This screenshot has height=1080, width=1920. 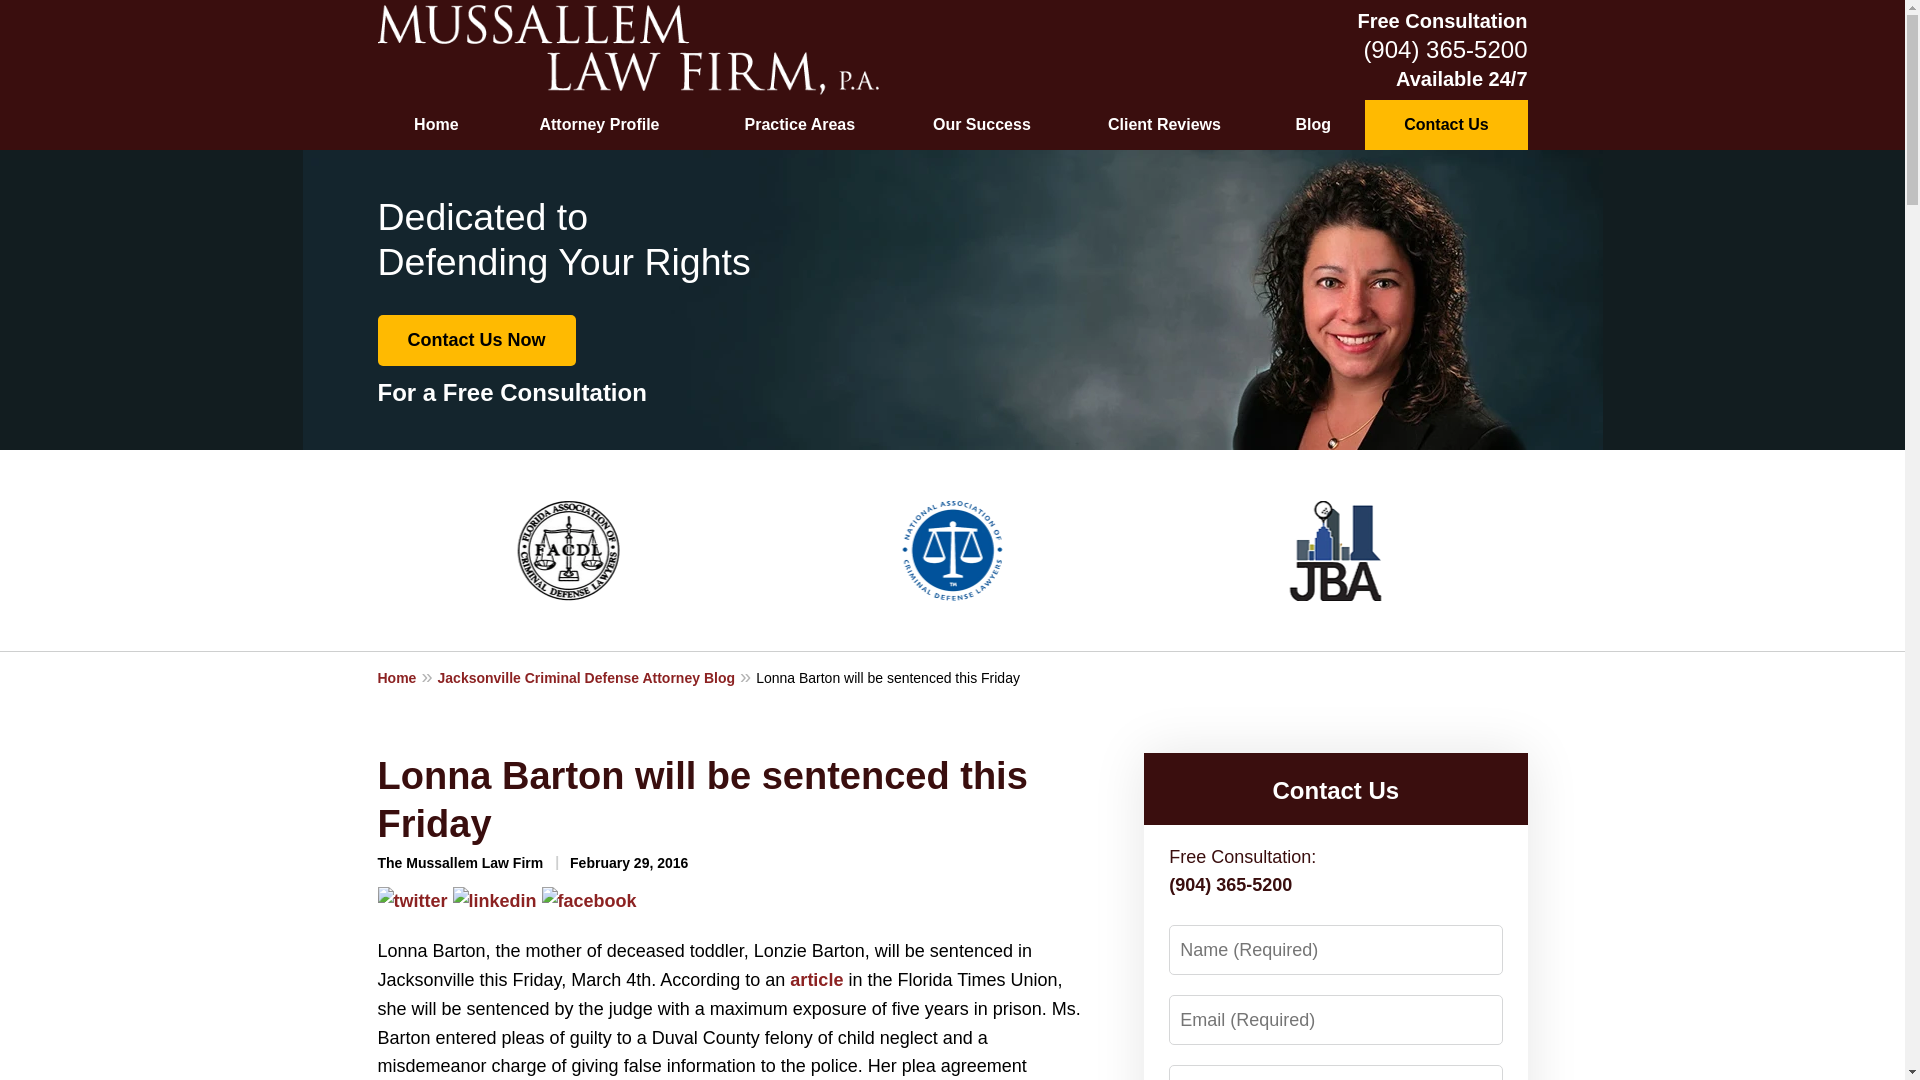 What do you see at coordinates (1313, 125) in the screenshot?
I see `Blog` at bounding box center [1313, 125].